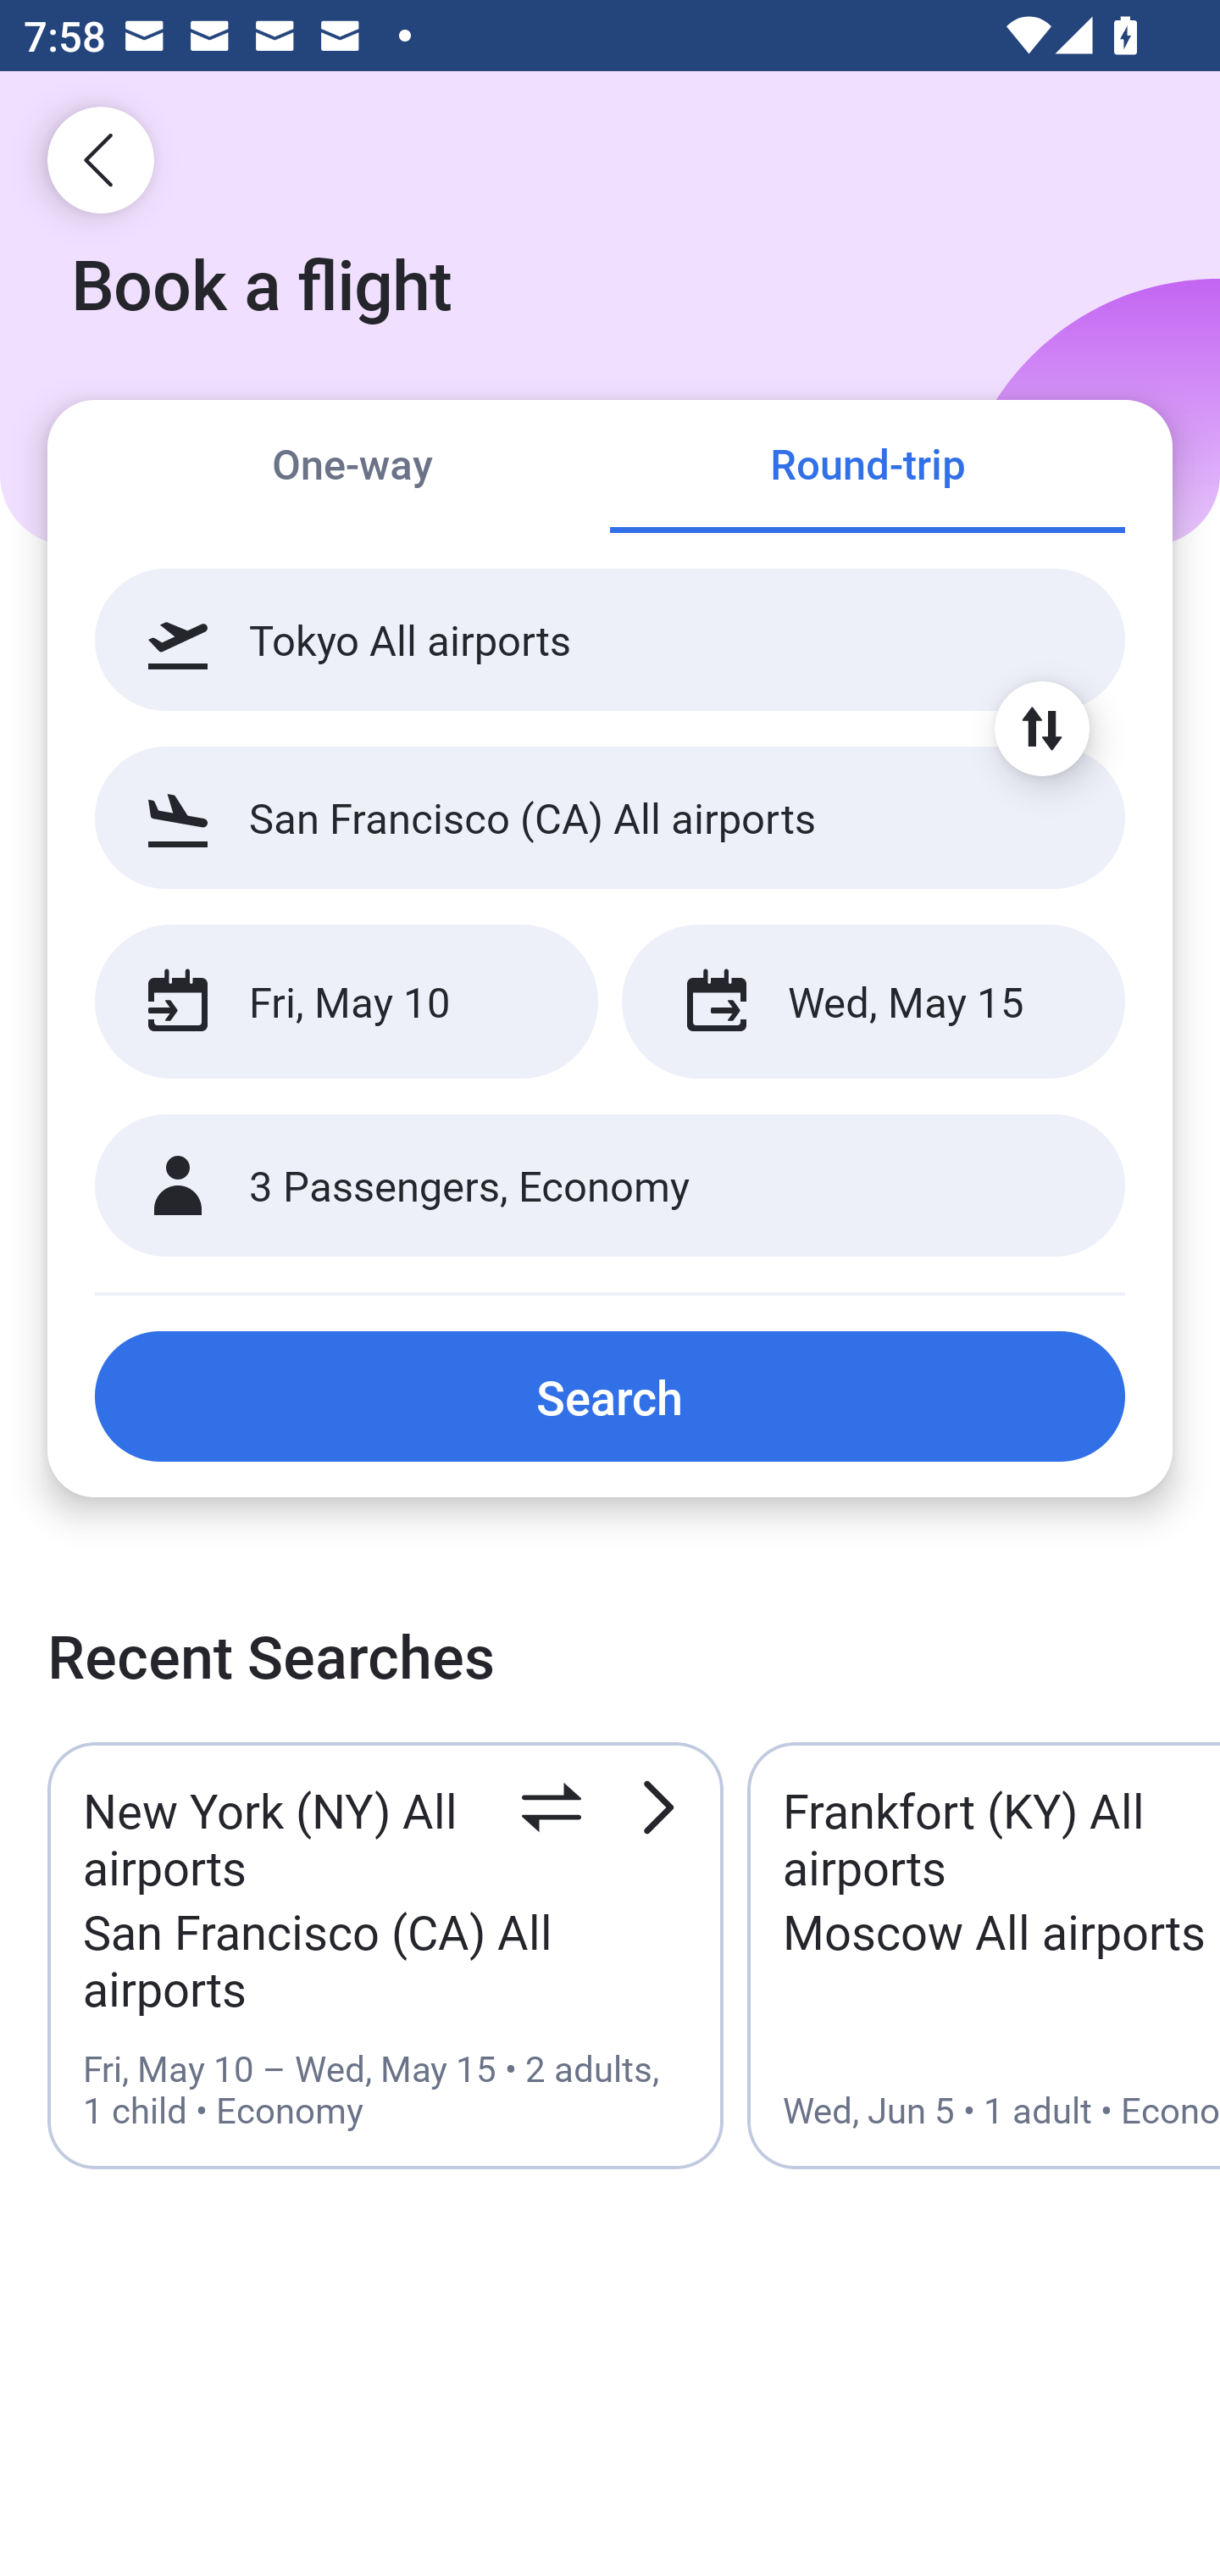 The height and width of the screenshot is (2576, 1220). What do you see at coordinates (610, 1186) in the screenshot?
I see `3 Passengers, Economy` at bounding box center [610, 1186].